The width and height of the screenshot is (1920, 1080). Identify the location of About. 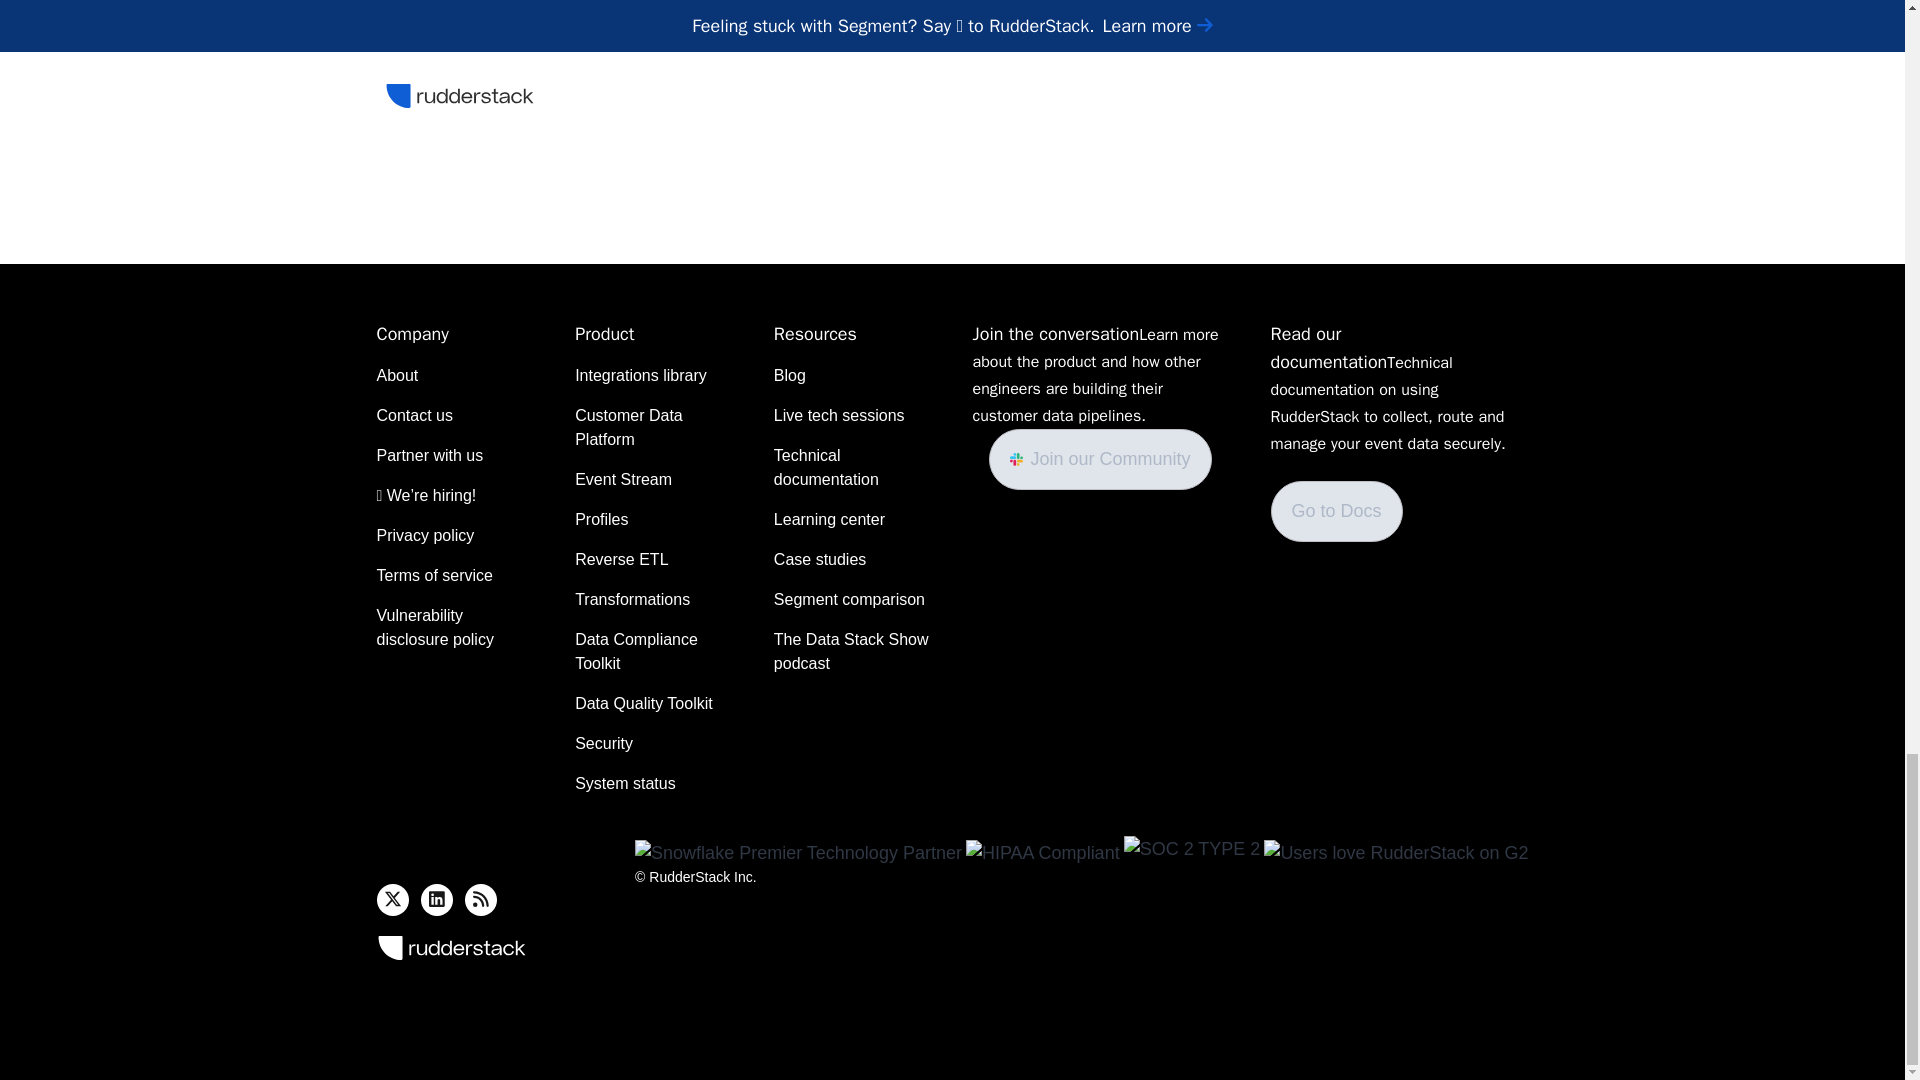
(397, 375).